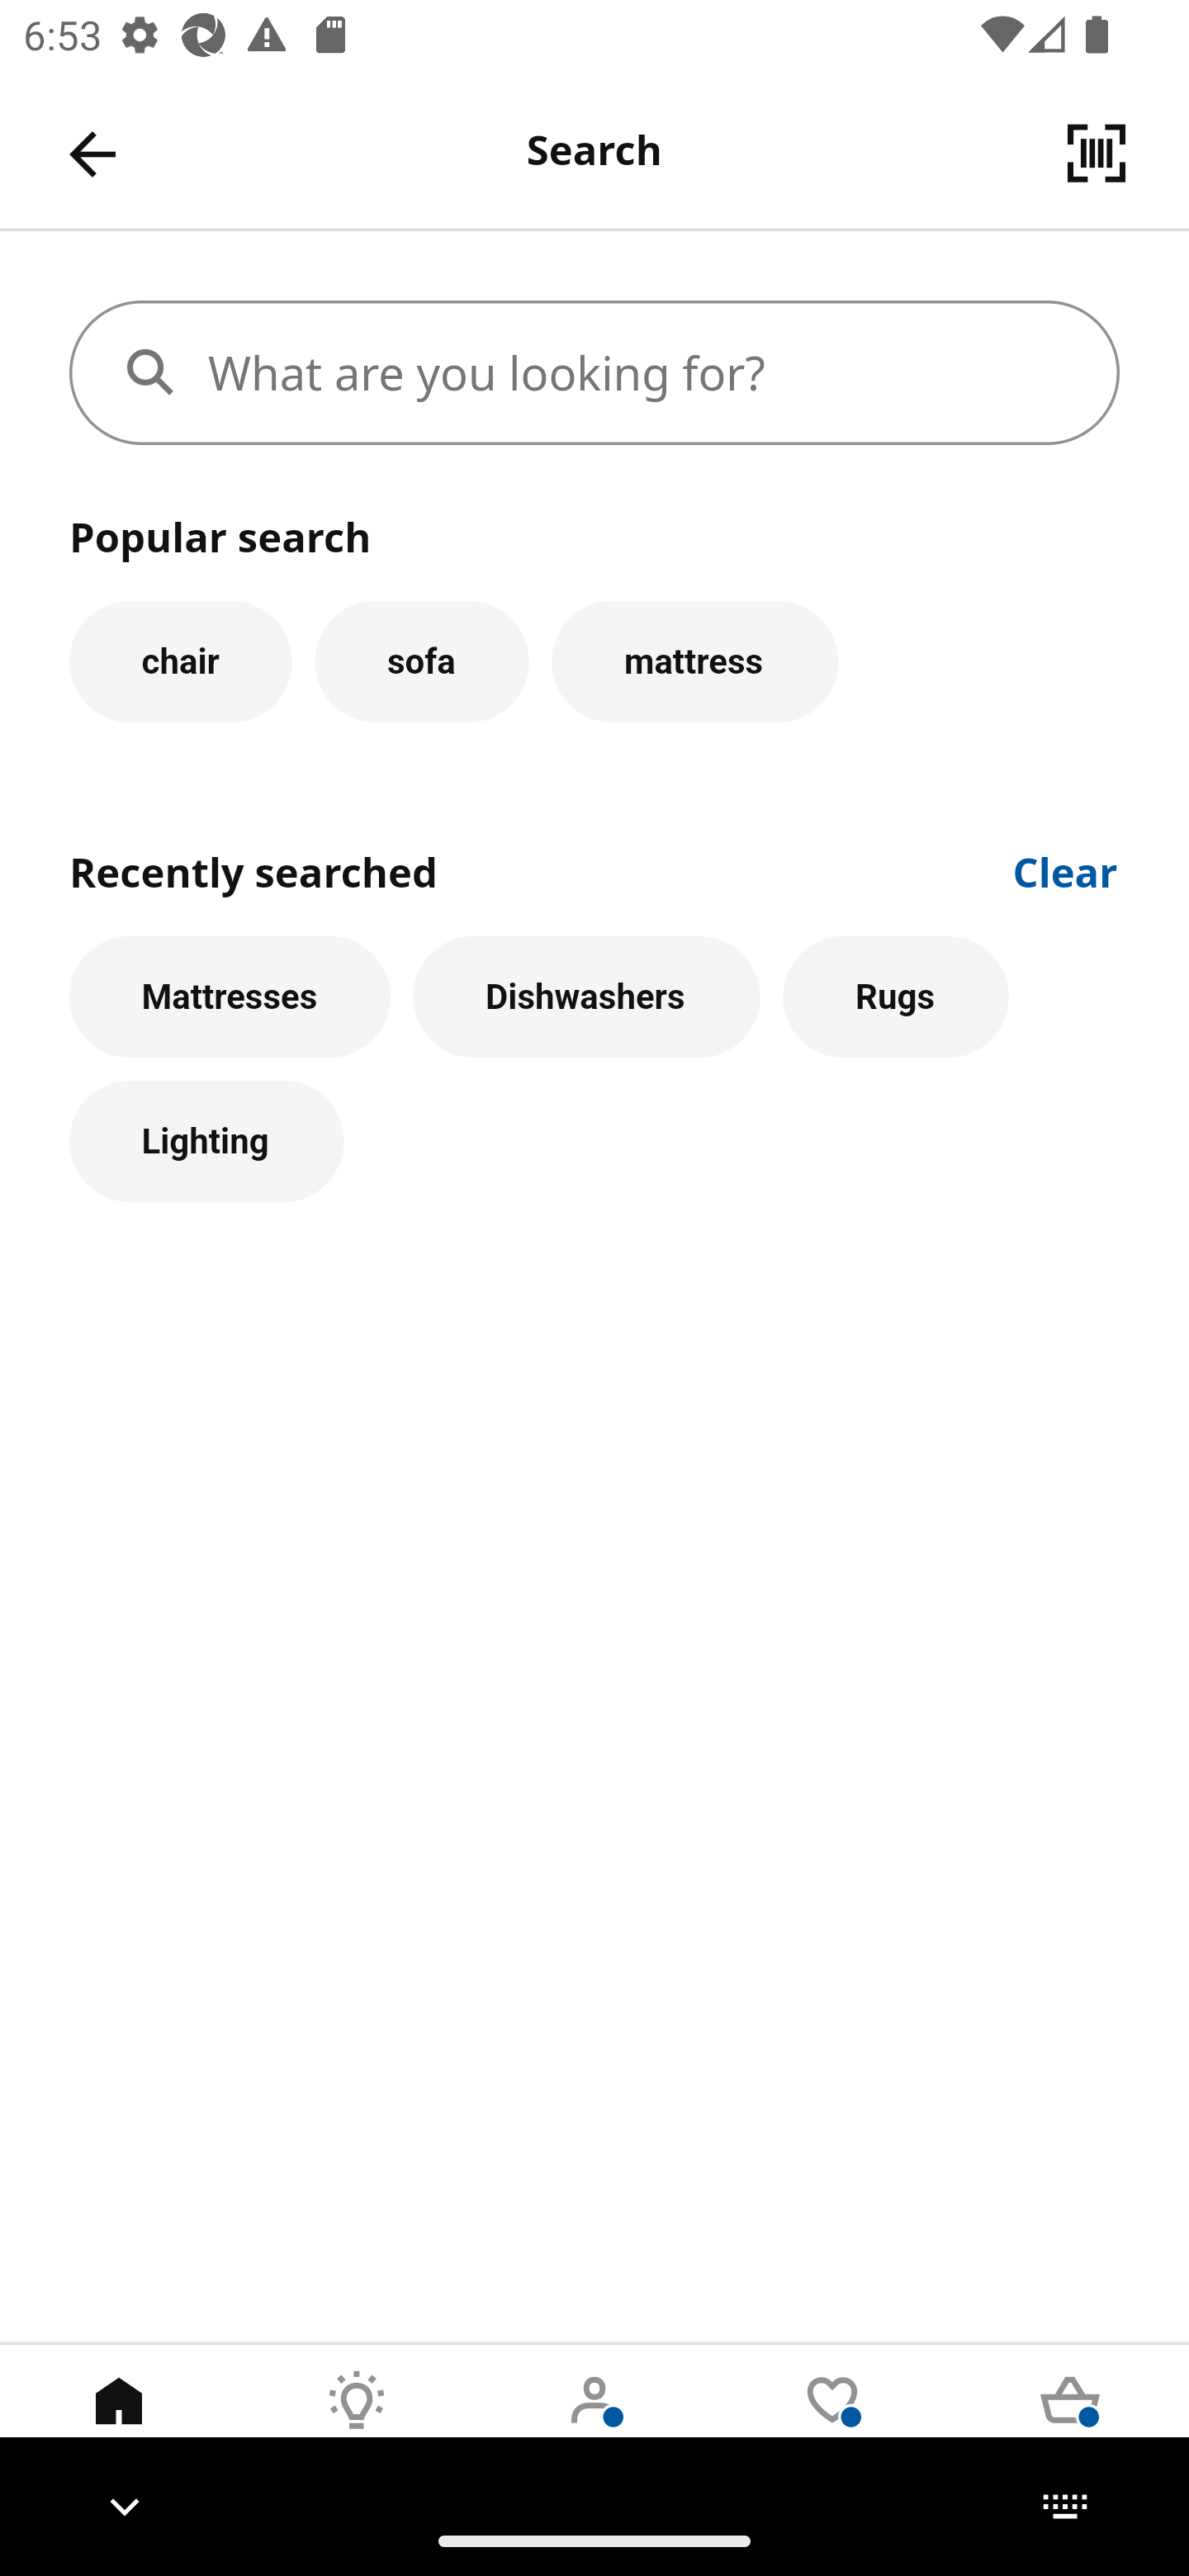  Describe the element at coordinates (587, 997) in the screenshot. I see `Dishwashers` at that location.